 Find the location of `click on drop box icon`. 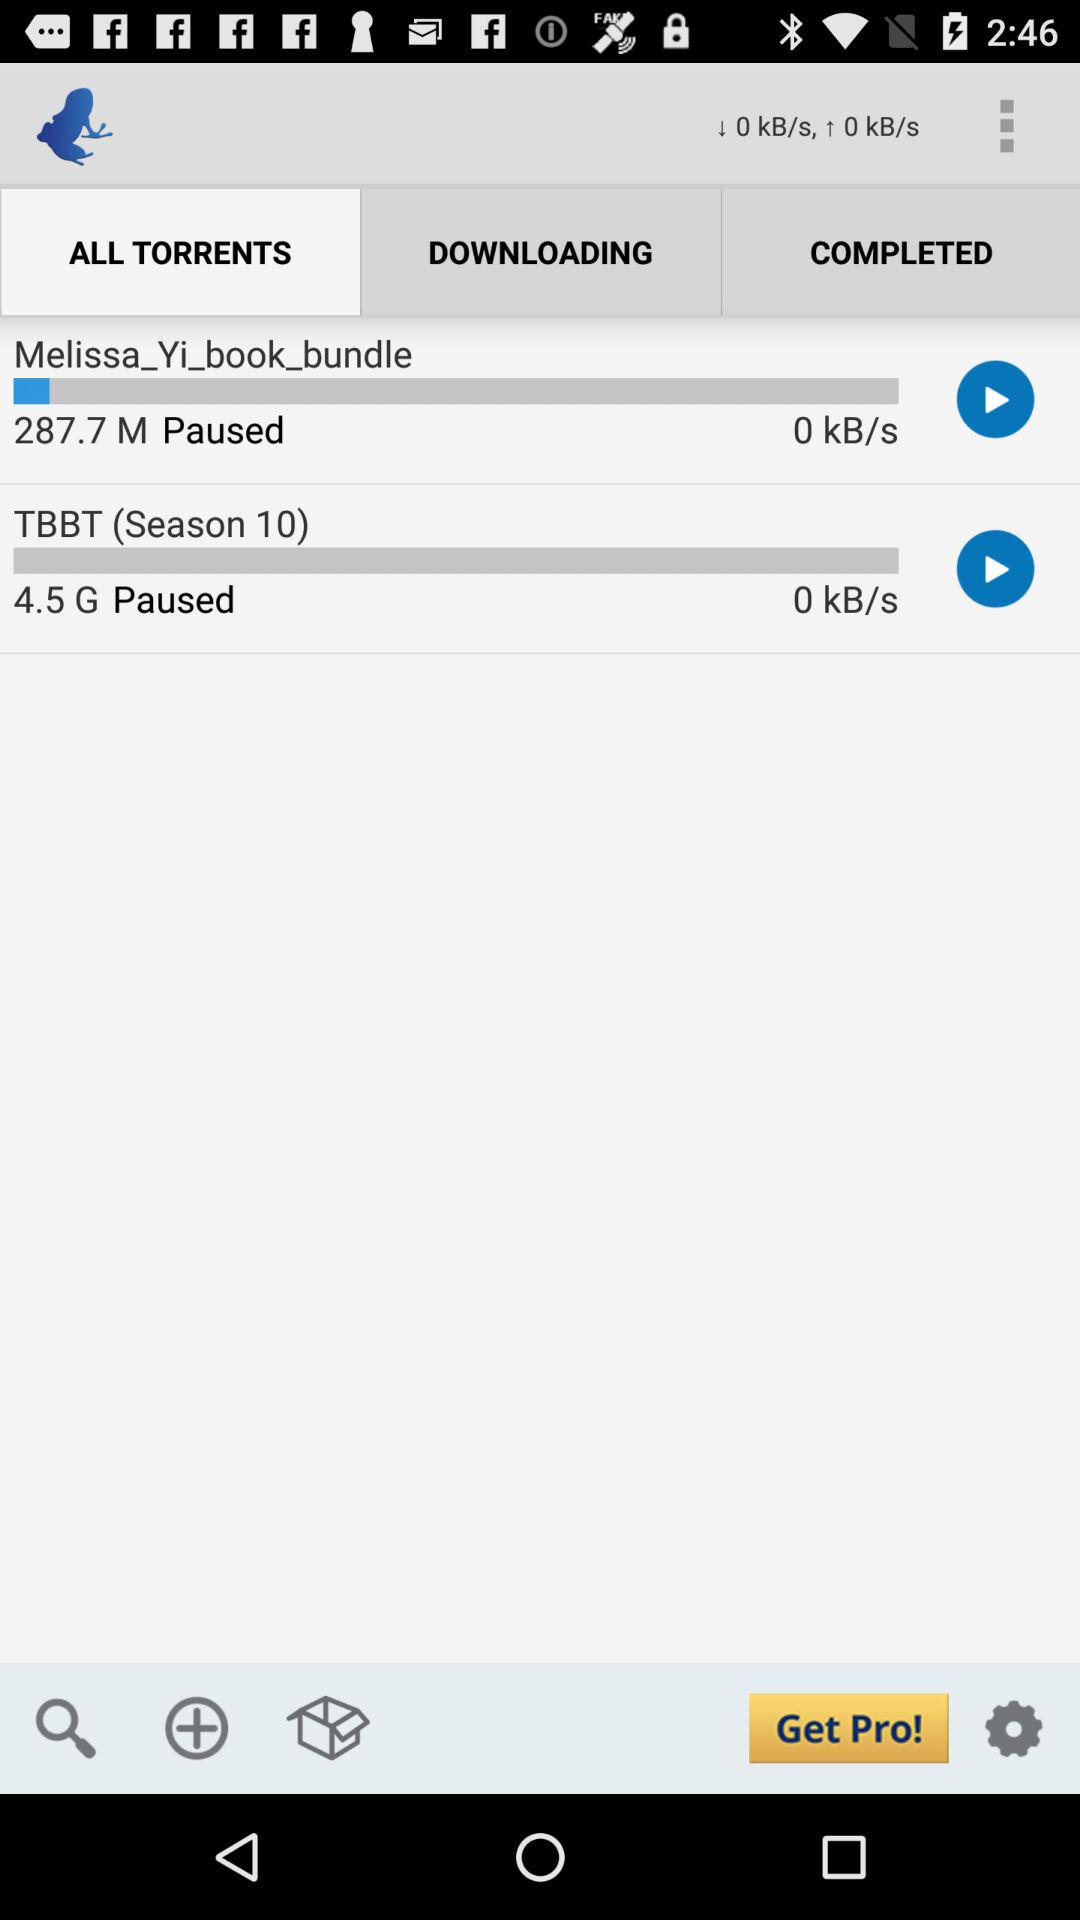

click on drop box icon is located at coordinates (328, 1728).